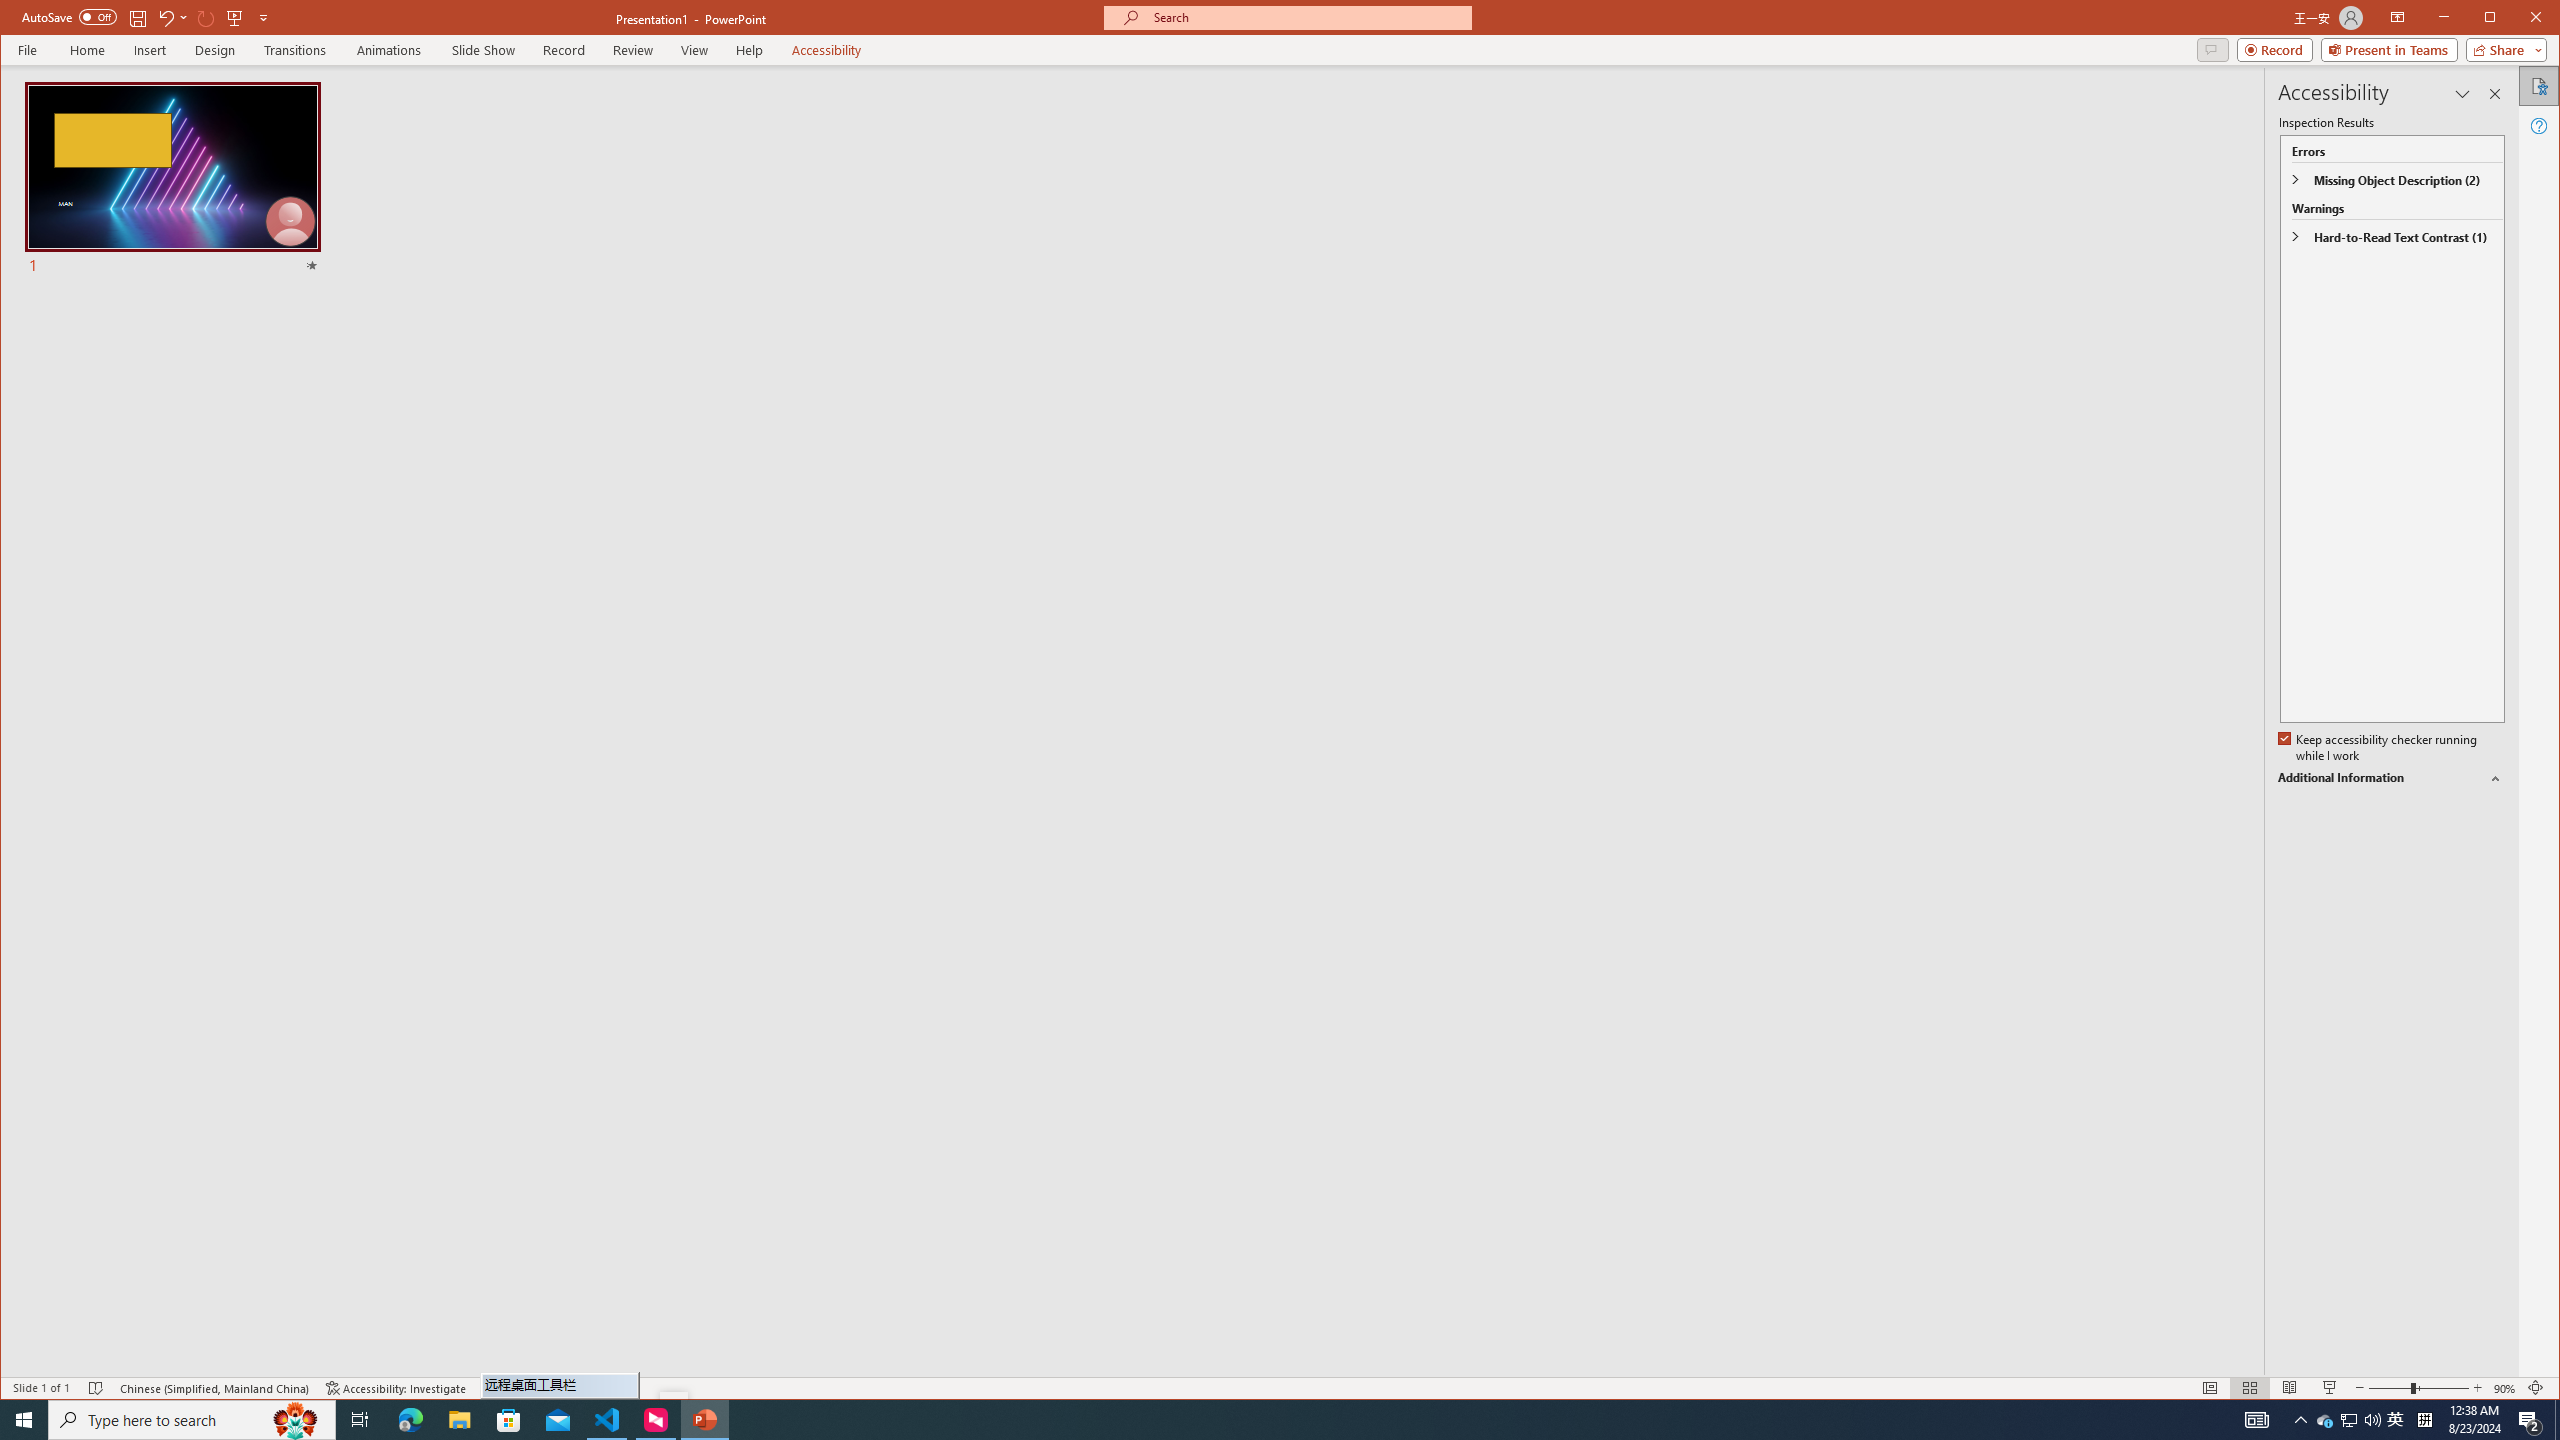  Describe the element at coordinates (410, 1420) in the screenshot. I see `Microsoft Edge` at that location.